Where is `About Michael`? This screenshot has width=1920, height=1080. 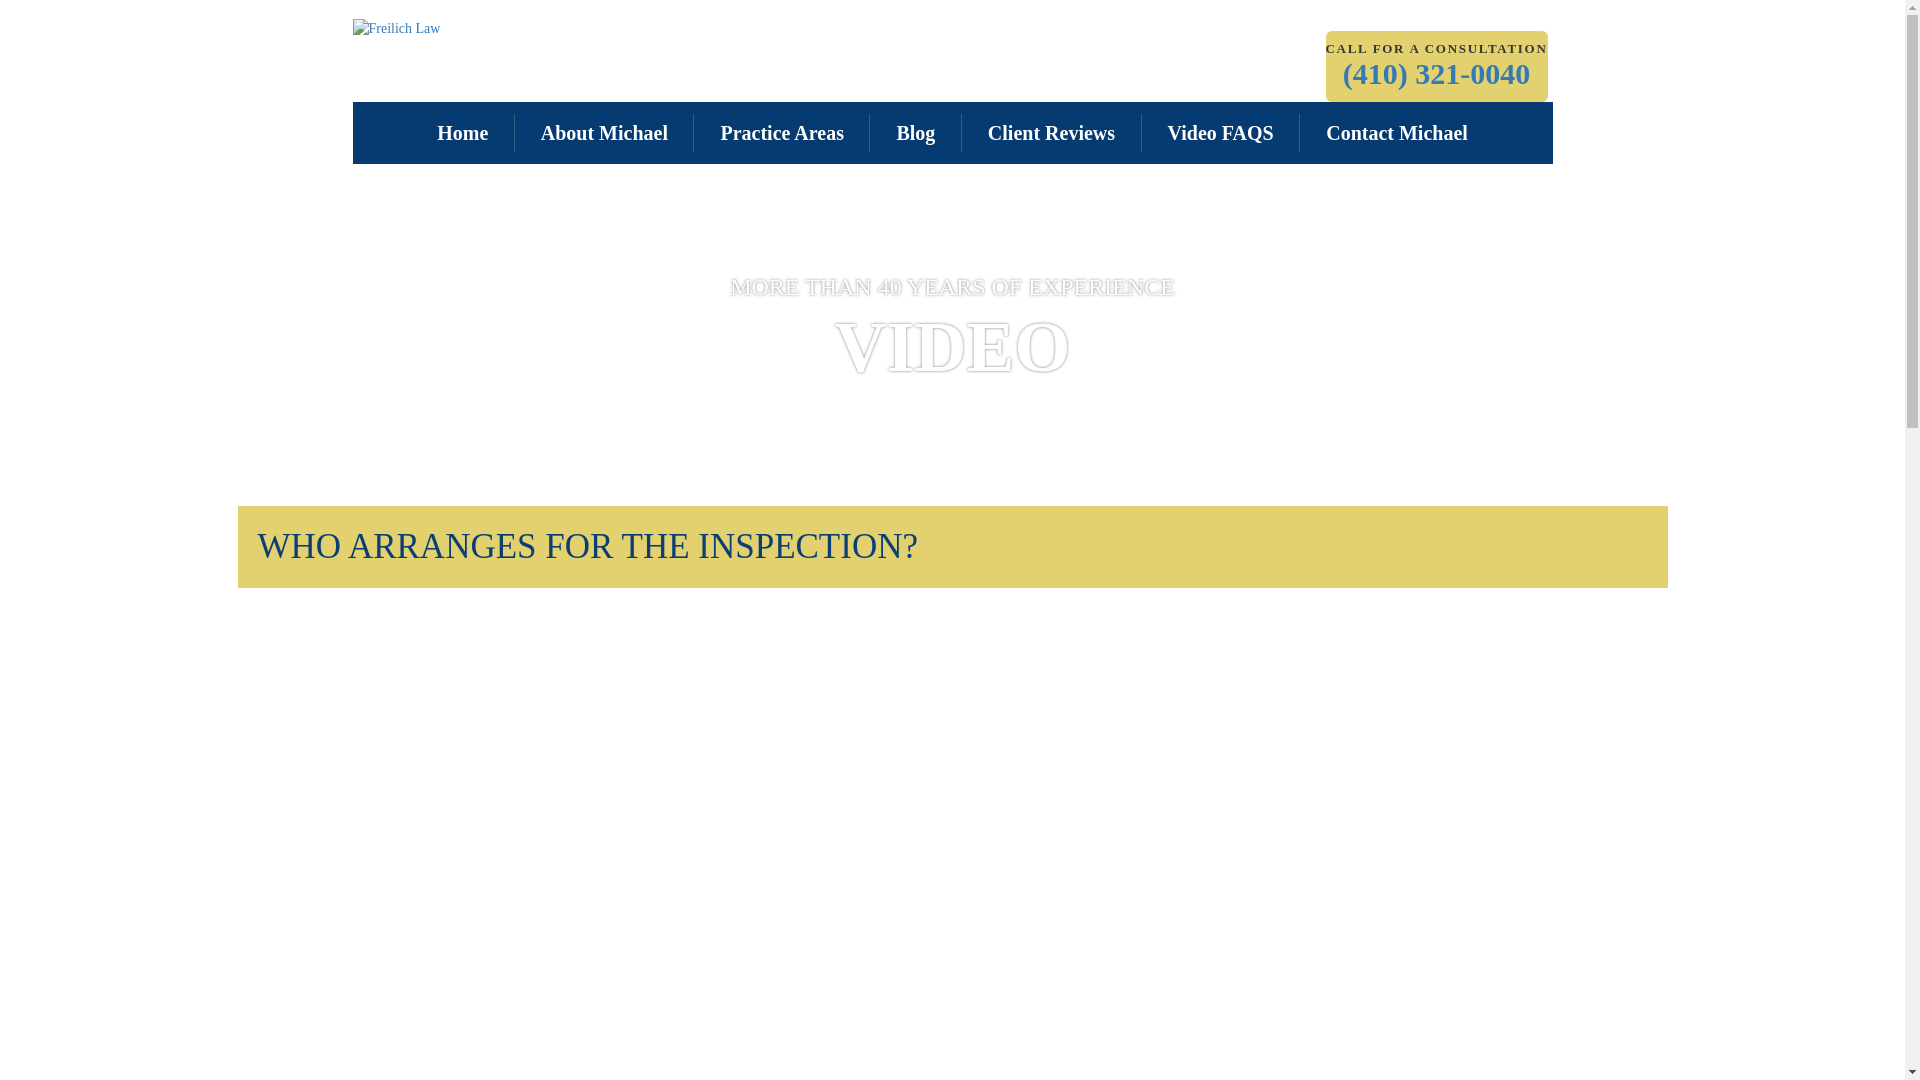
About Michael is located at coordinates (604, 133).